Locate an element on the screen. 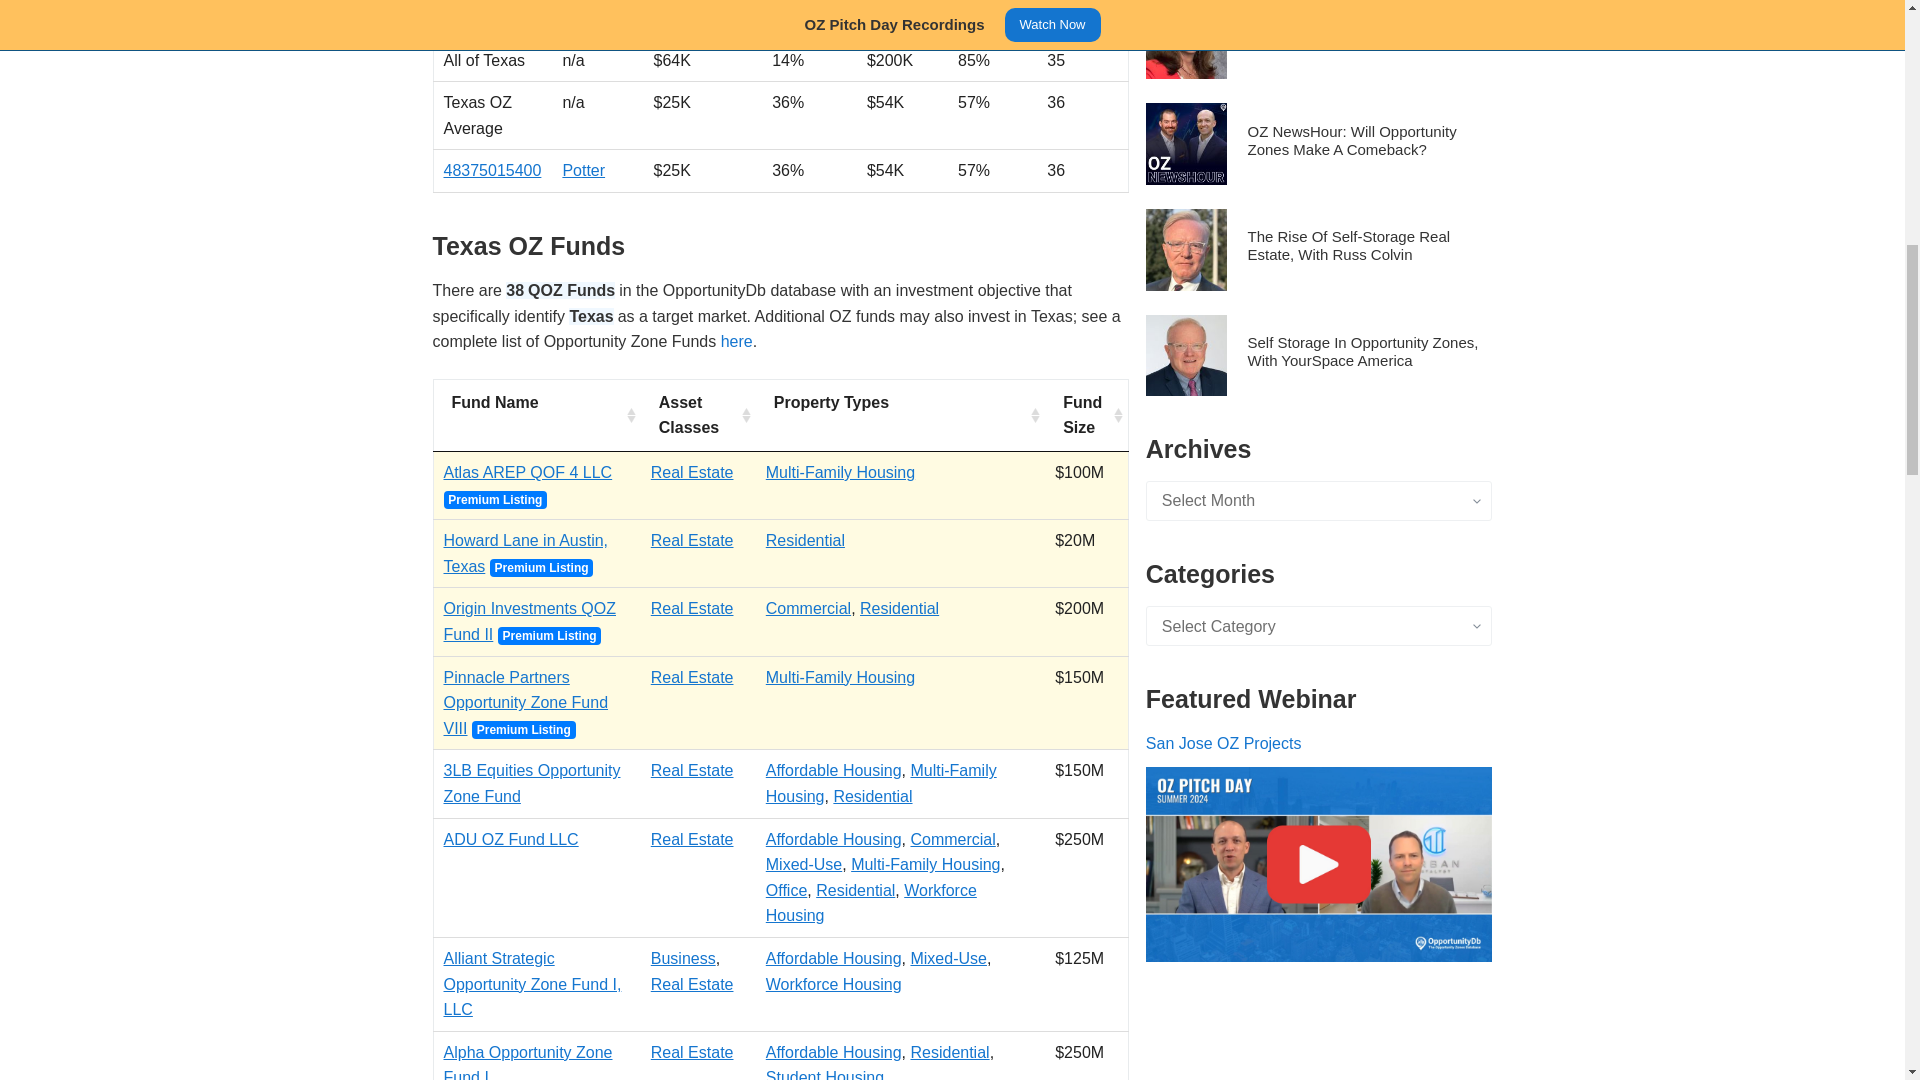 The height and width of the screenshot is (1080, 1920). Origin Investments QOZ Fund II is located at coordinates (530, 621).